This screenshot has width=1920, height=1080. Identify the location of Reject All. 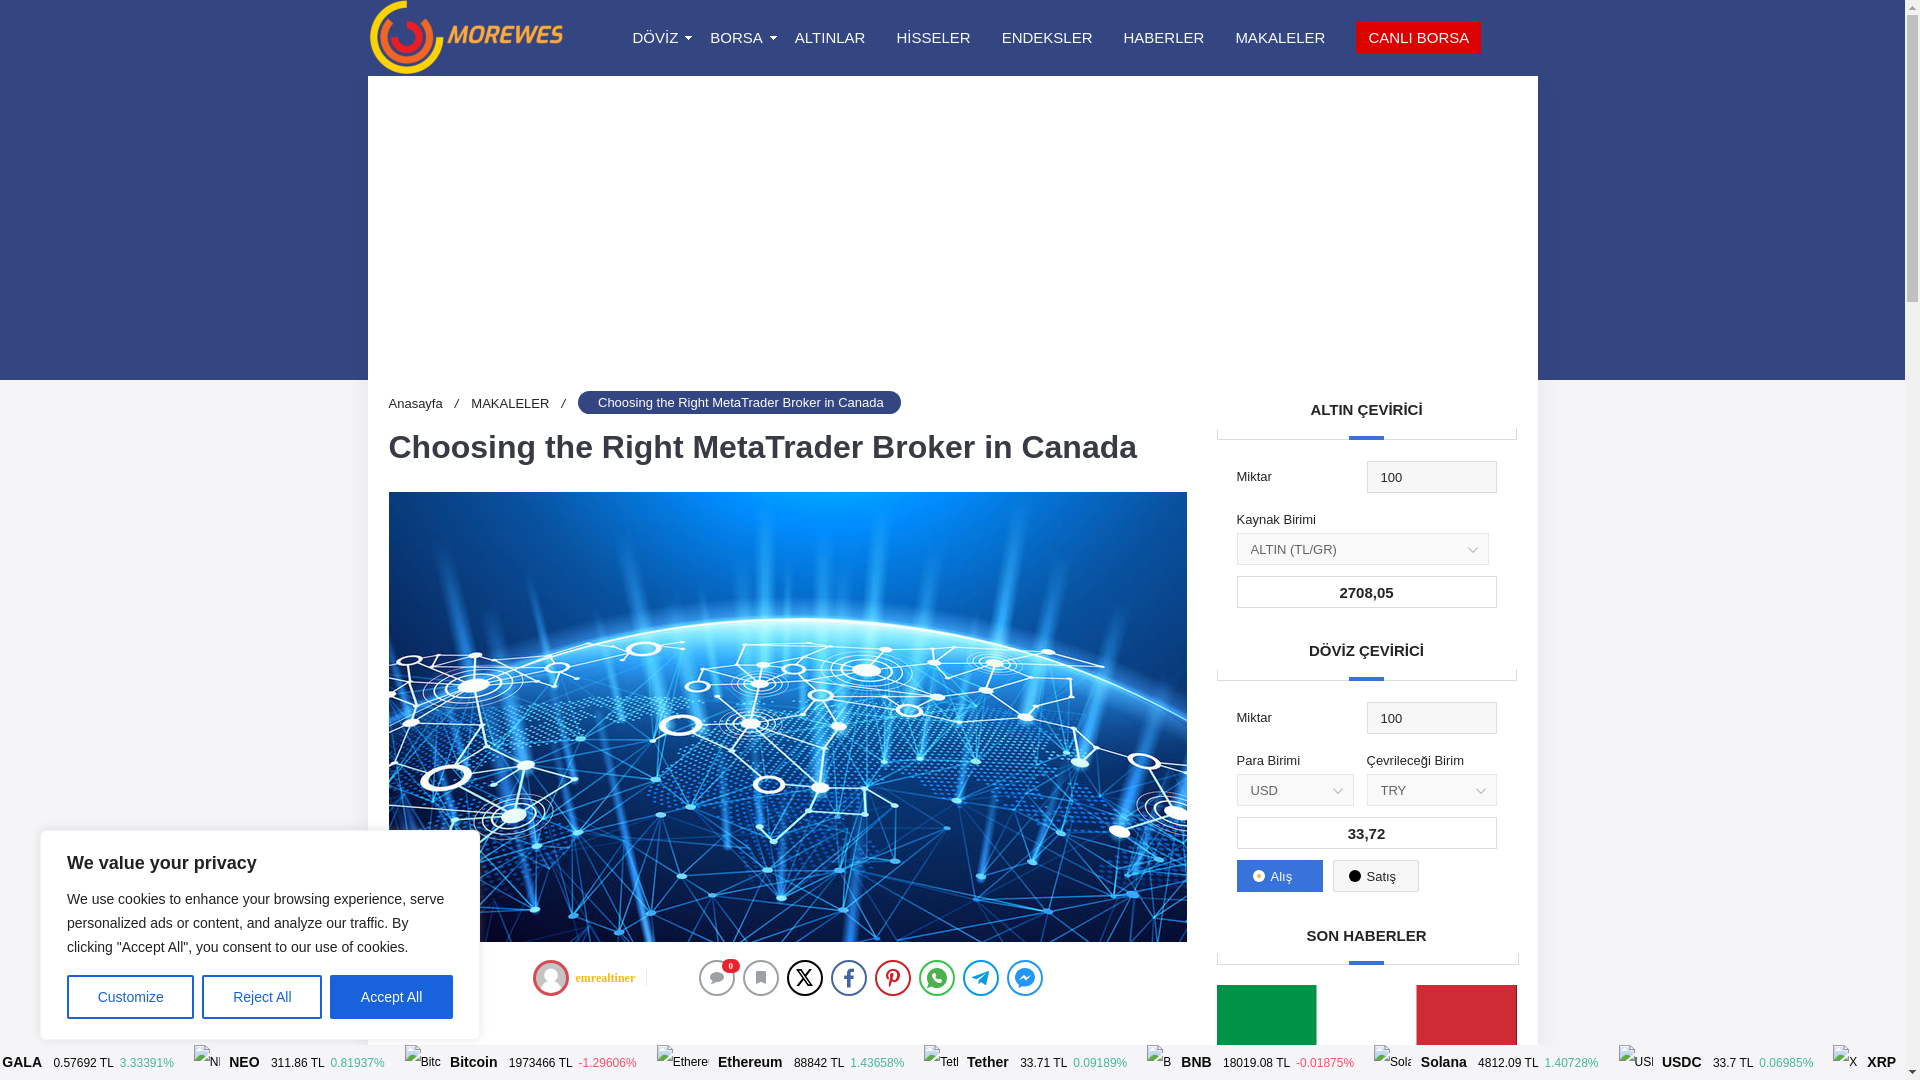
(262, 997).